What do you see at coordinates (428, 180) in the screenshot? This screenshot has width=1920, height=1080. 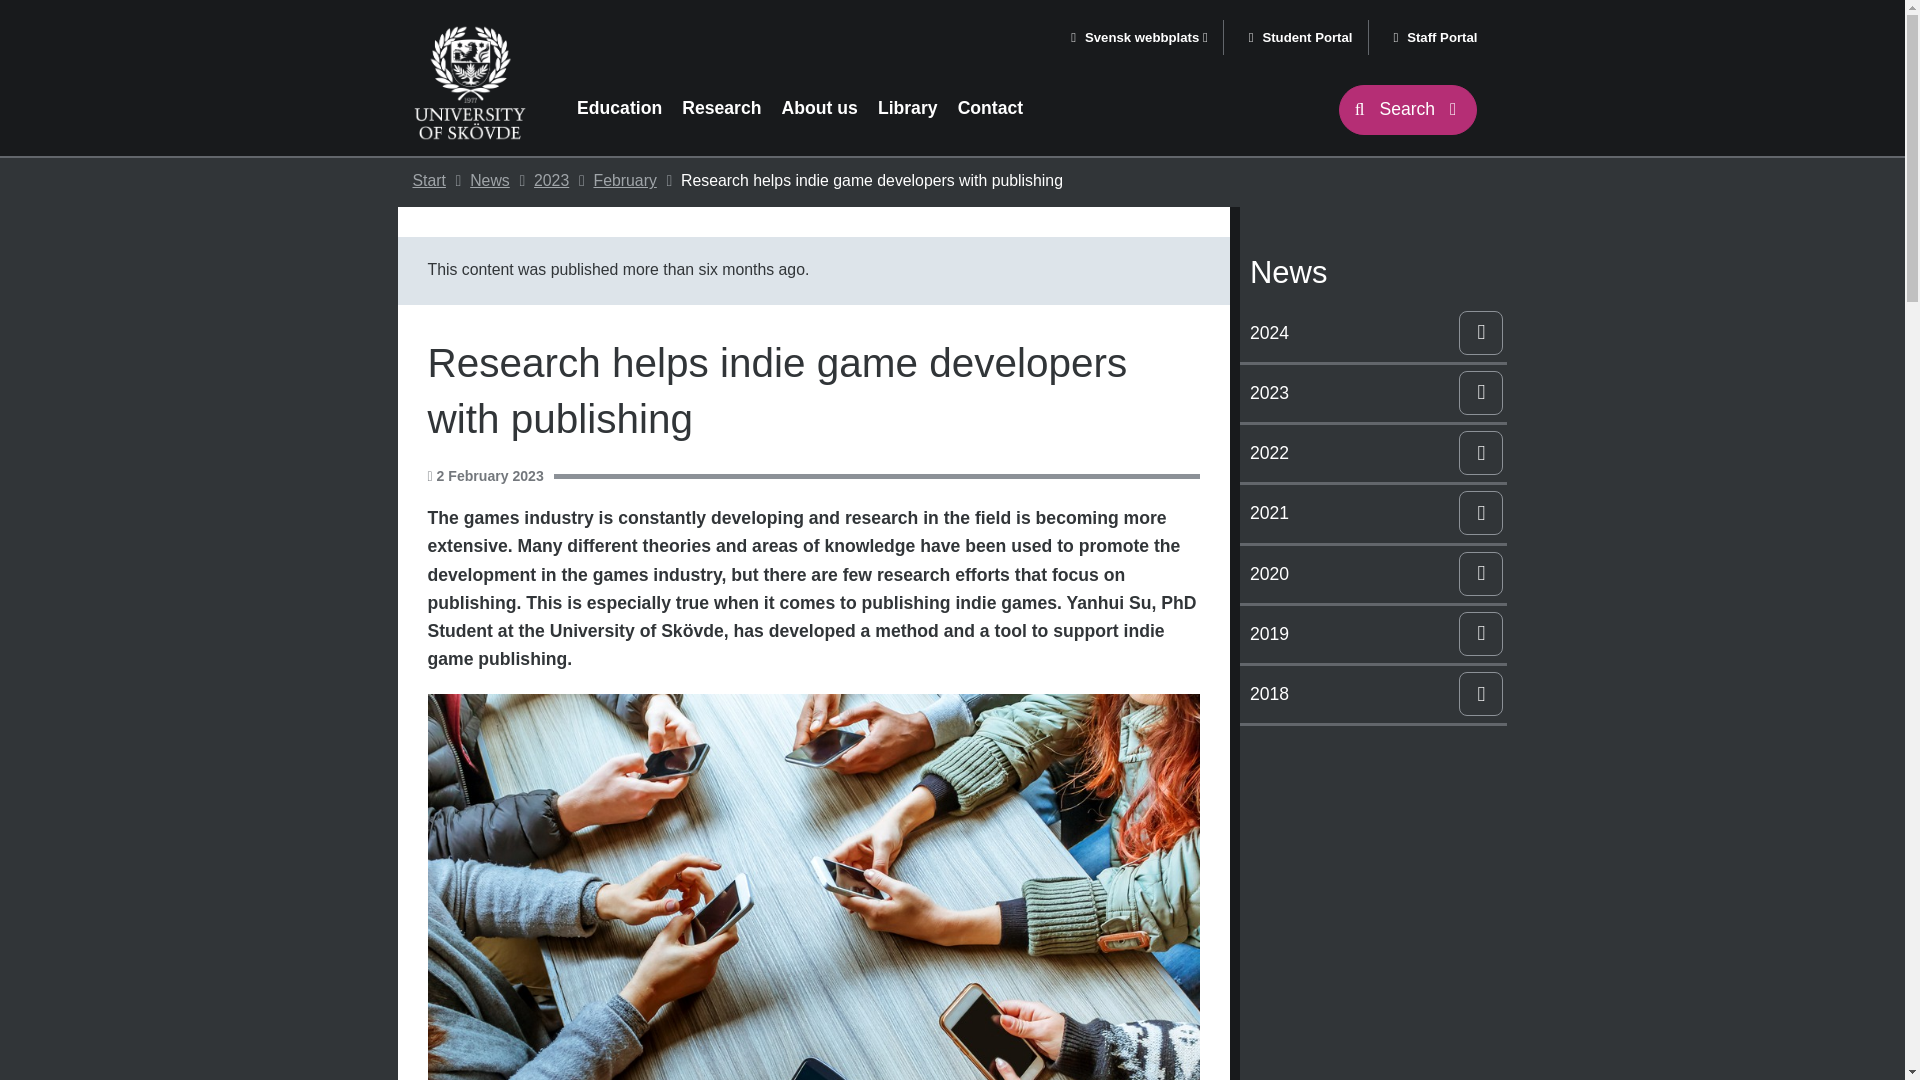 I see `Start` at bounding box center [428, 180].